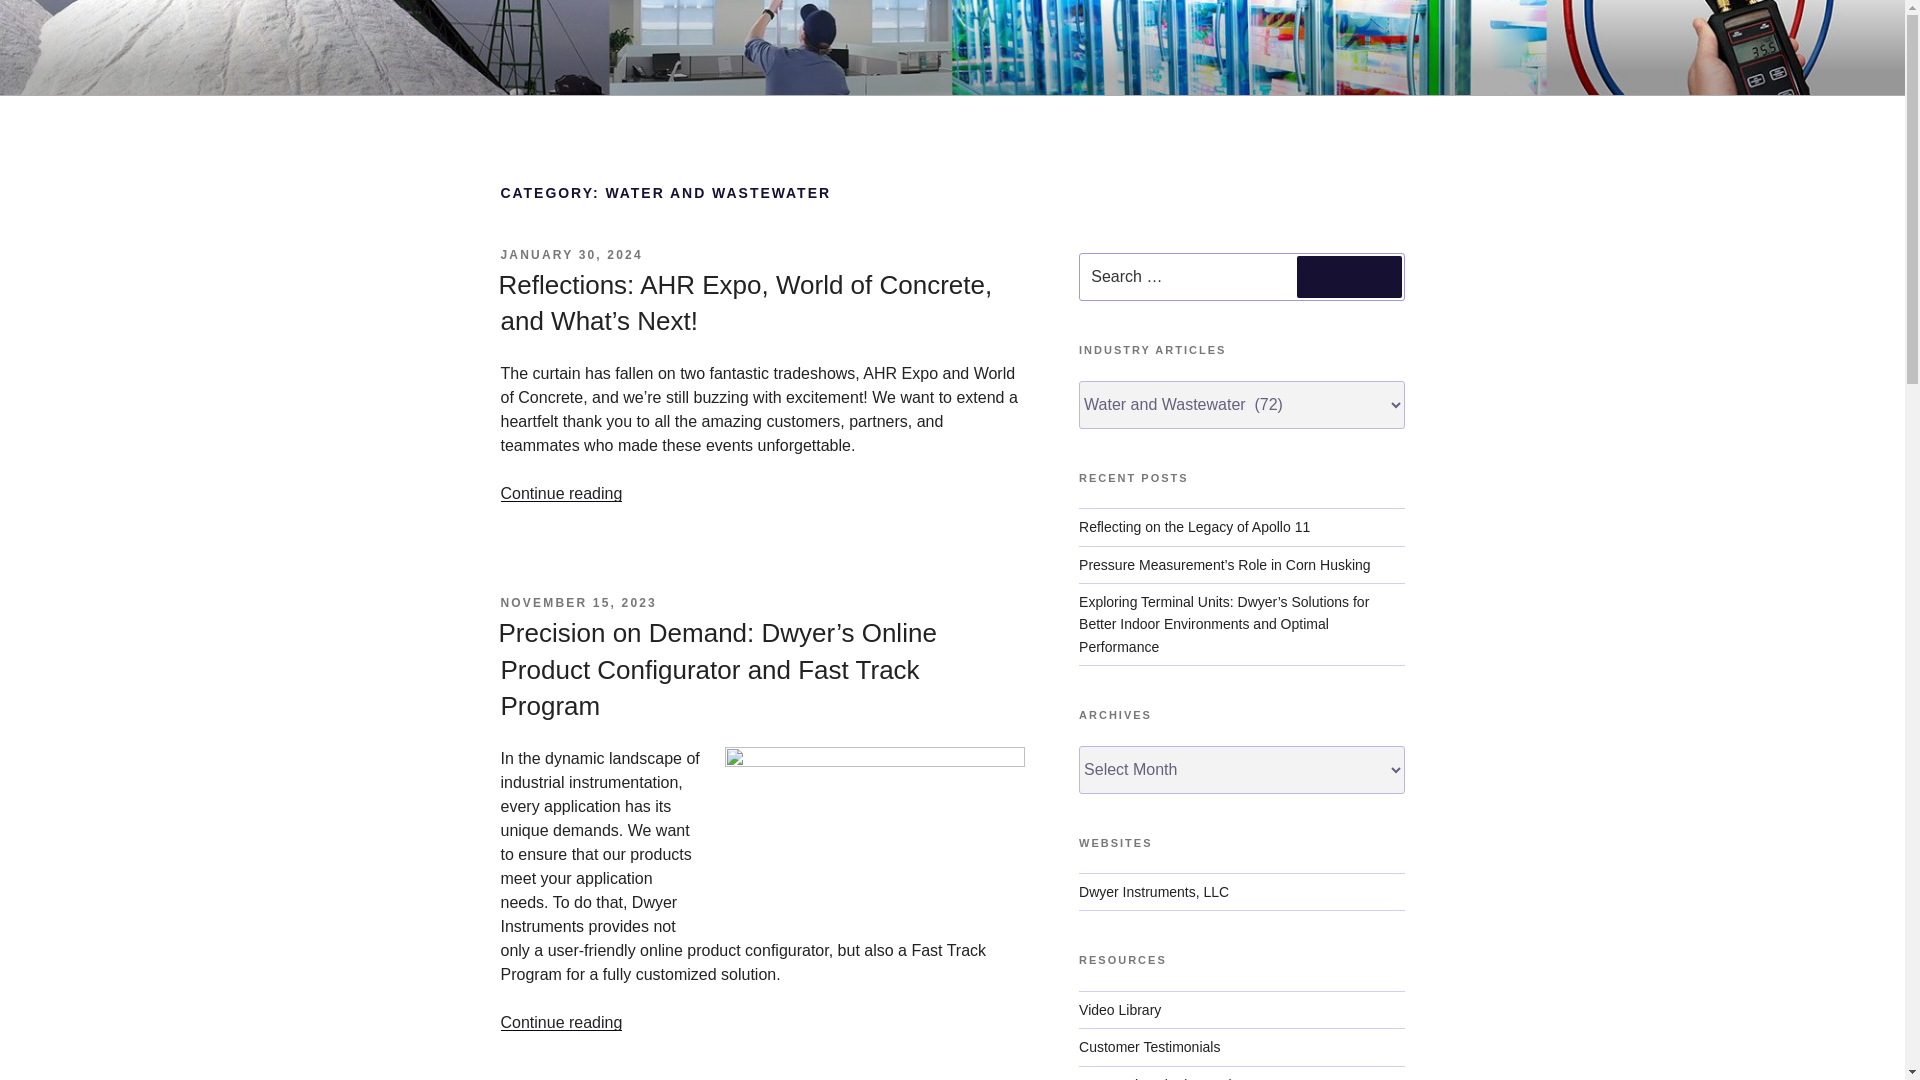 The width and height of the screenshot is (1920, 1080). Describe the element at coordinates (790, 70) in the screenshot. I see `DWYER INSTRUMENTS BLOG` at that location.